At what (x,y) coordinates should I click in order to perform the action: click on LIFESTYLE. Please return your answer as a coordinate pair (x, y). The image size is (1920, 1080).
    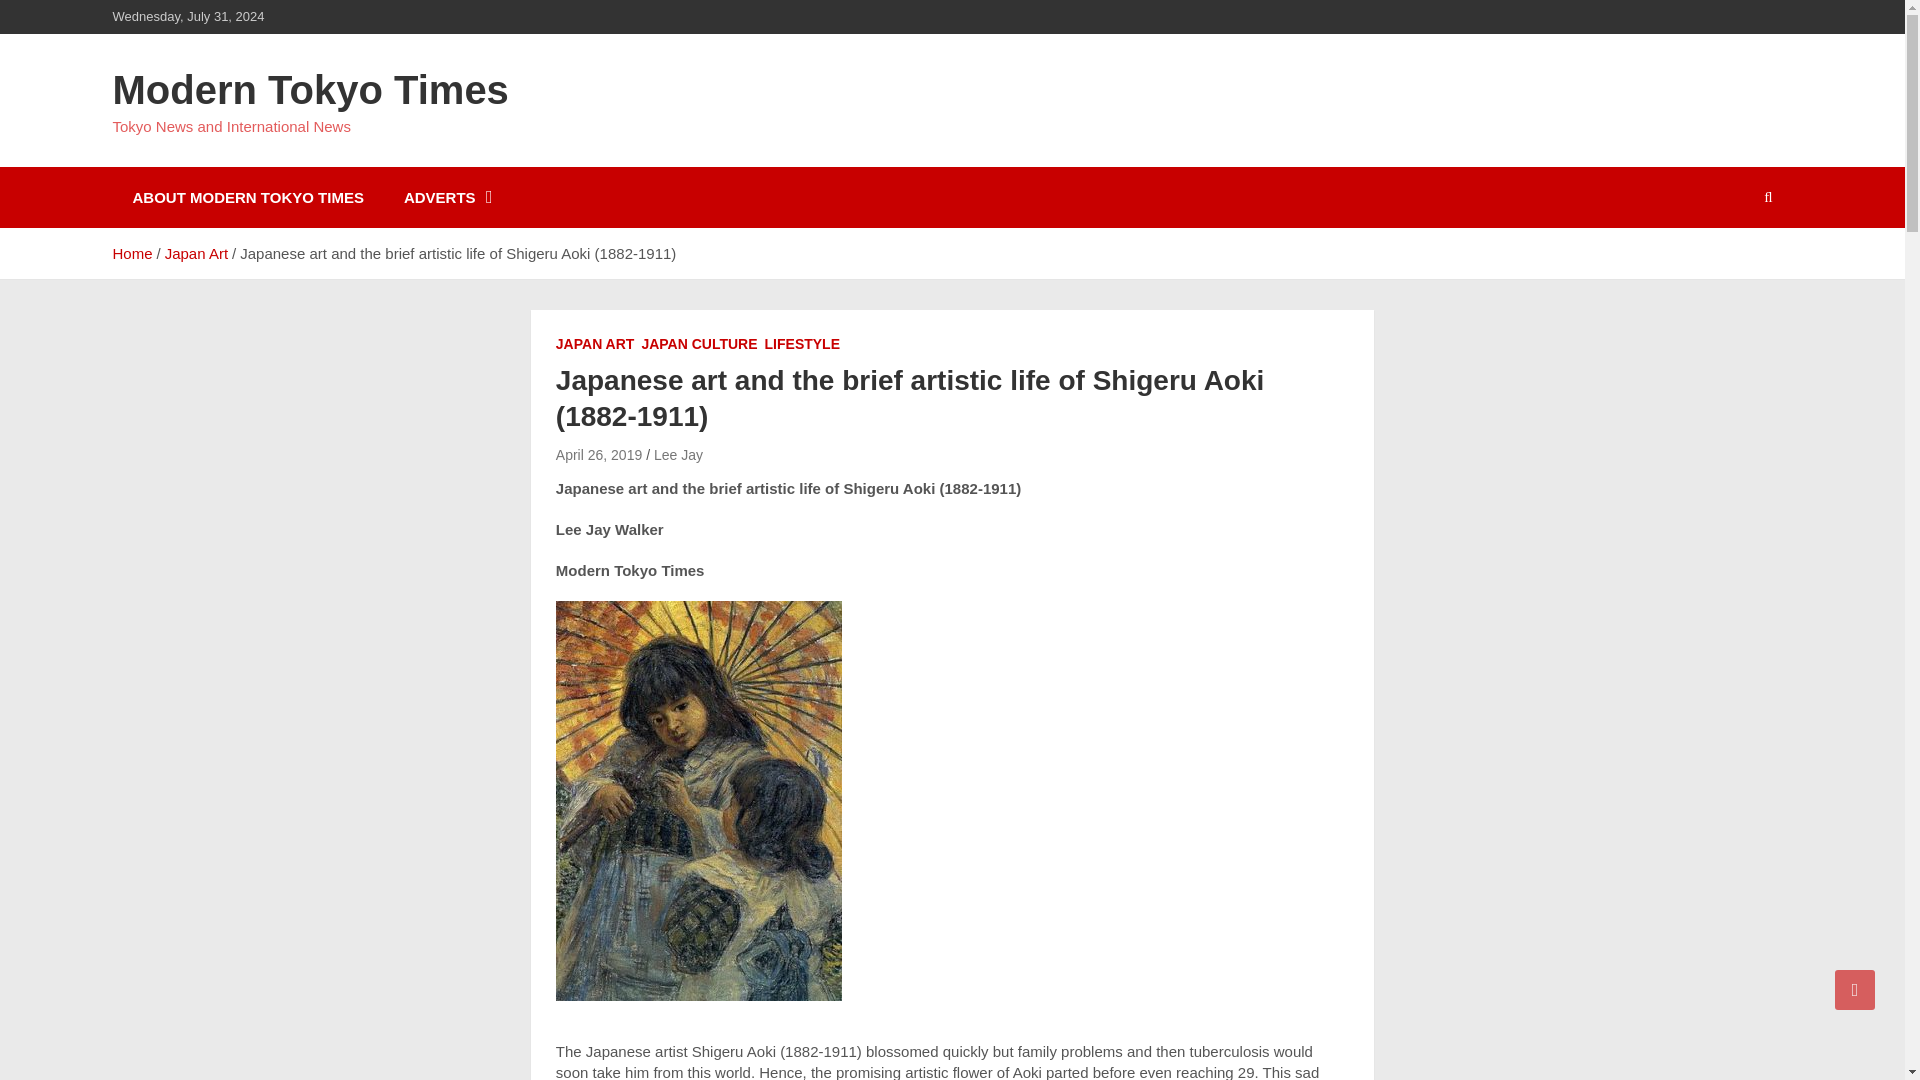
    Looking at the image, I should click on (802, 344).